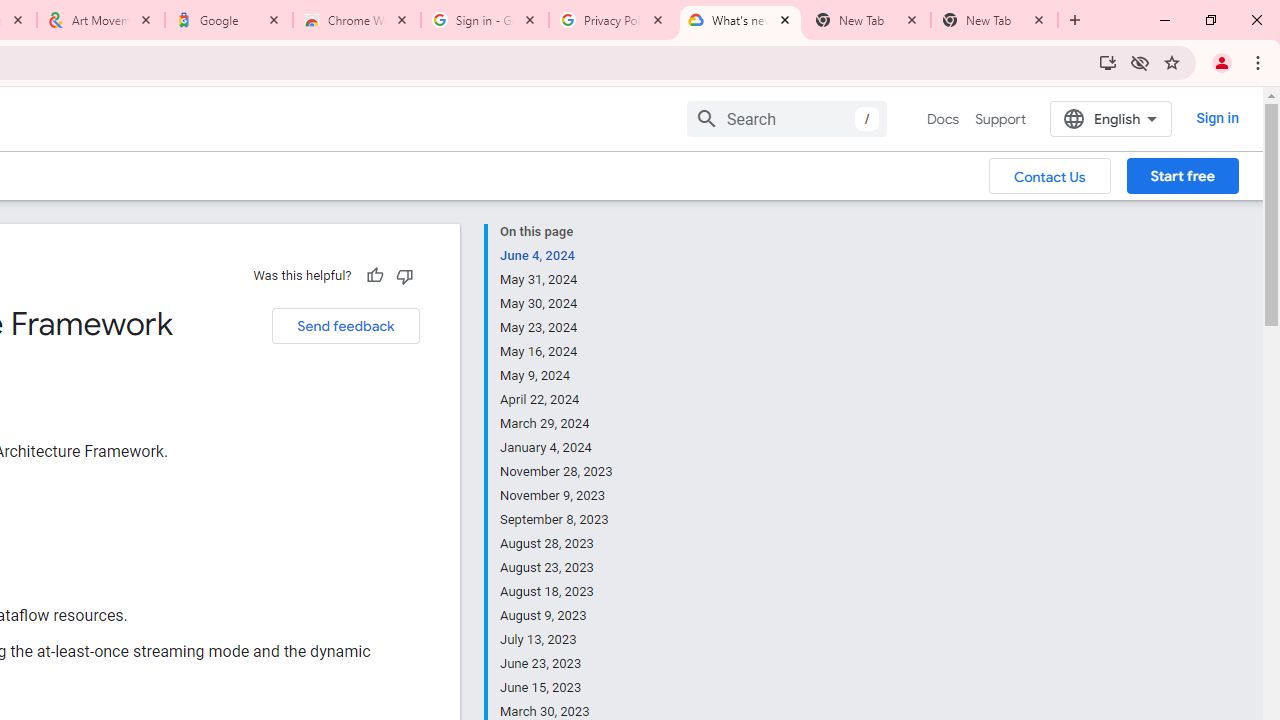 This screenshot has height=720, width=1280. What do you see at coordinates (1000, 119) in the screenshot?
I see `Support` at bounding box center [1000, 119].